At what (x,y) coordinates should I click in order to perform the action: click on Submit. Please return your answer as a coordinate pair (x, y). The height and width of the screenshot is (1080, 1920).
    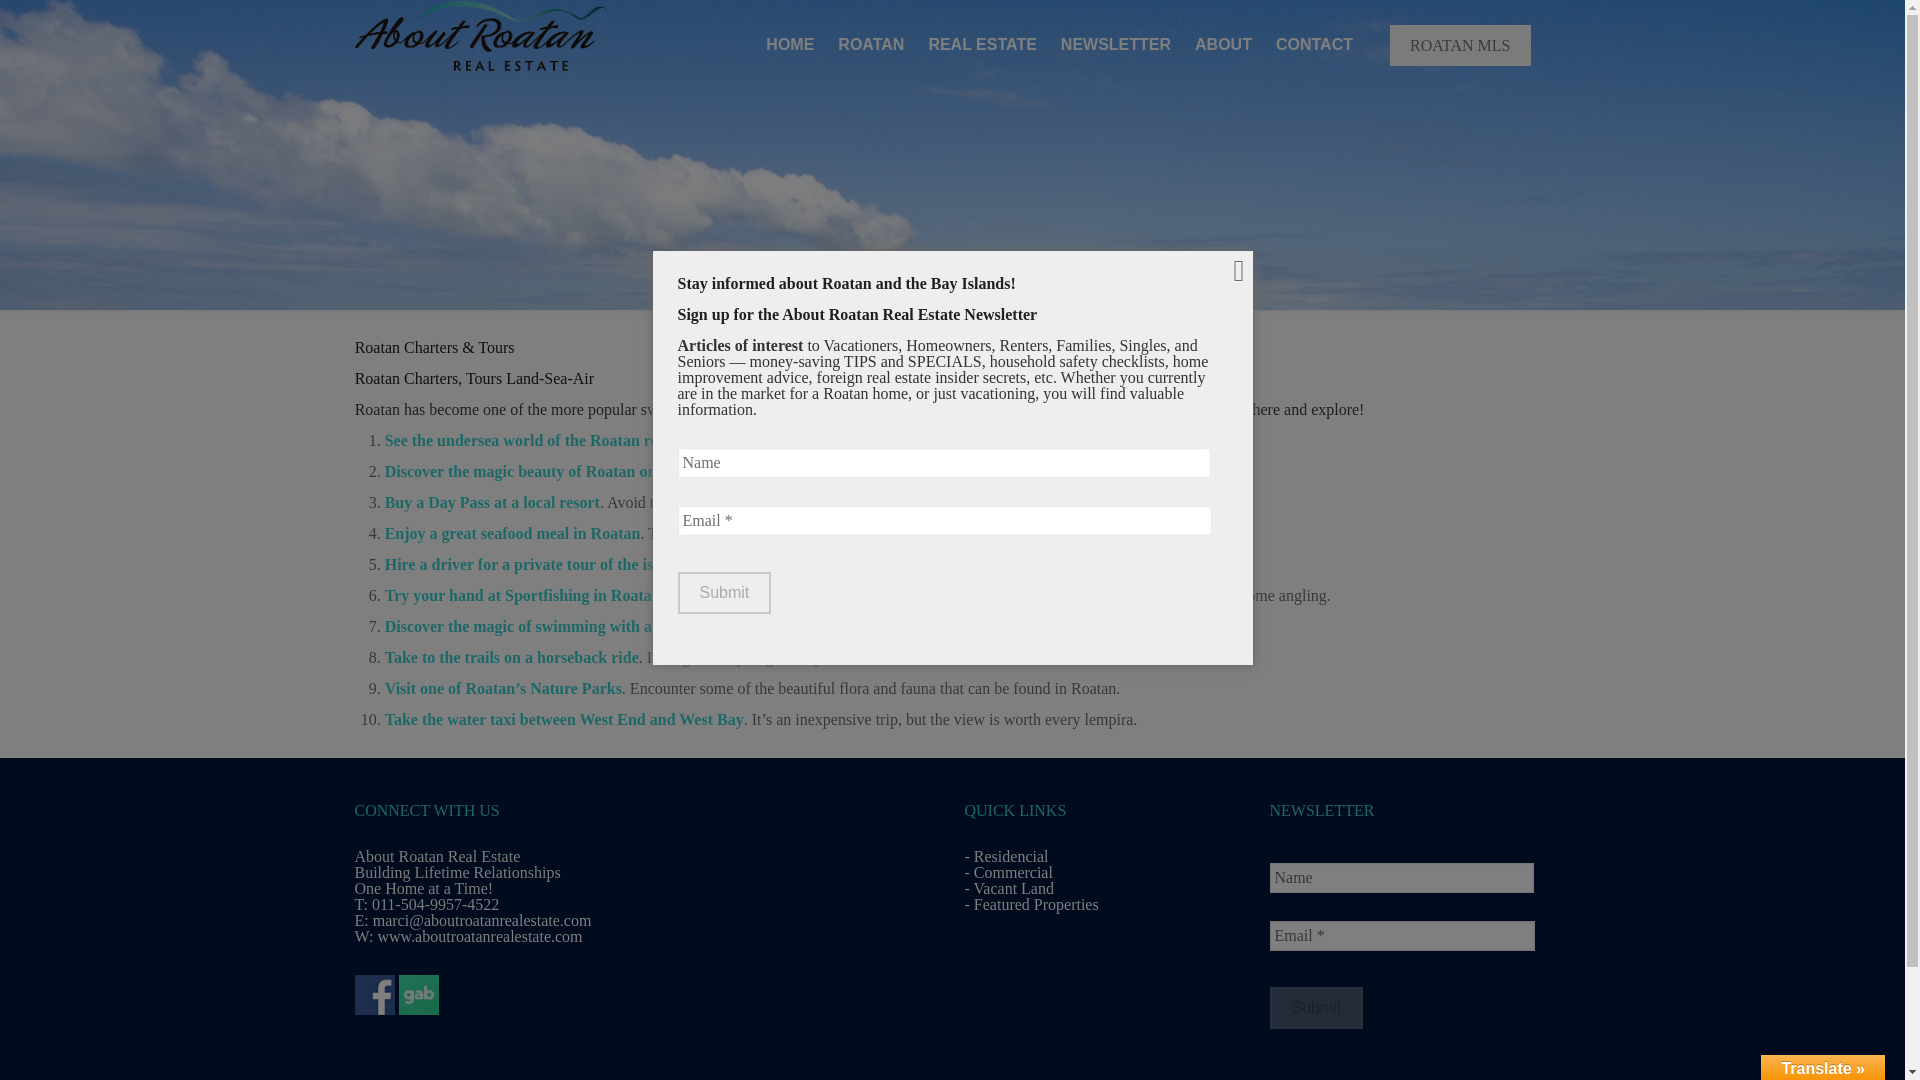
    Looking at the image, I should click on (1316, 1008).